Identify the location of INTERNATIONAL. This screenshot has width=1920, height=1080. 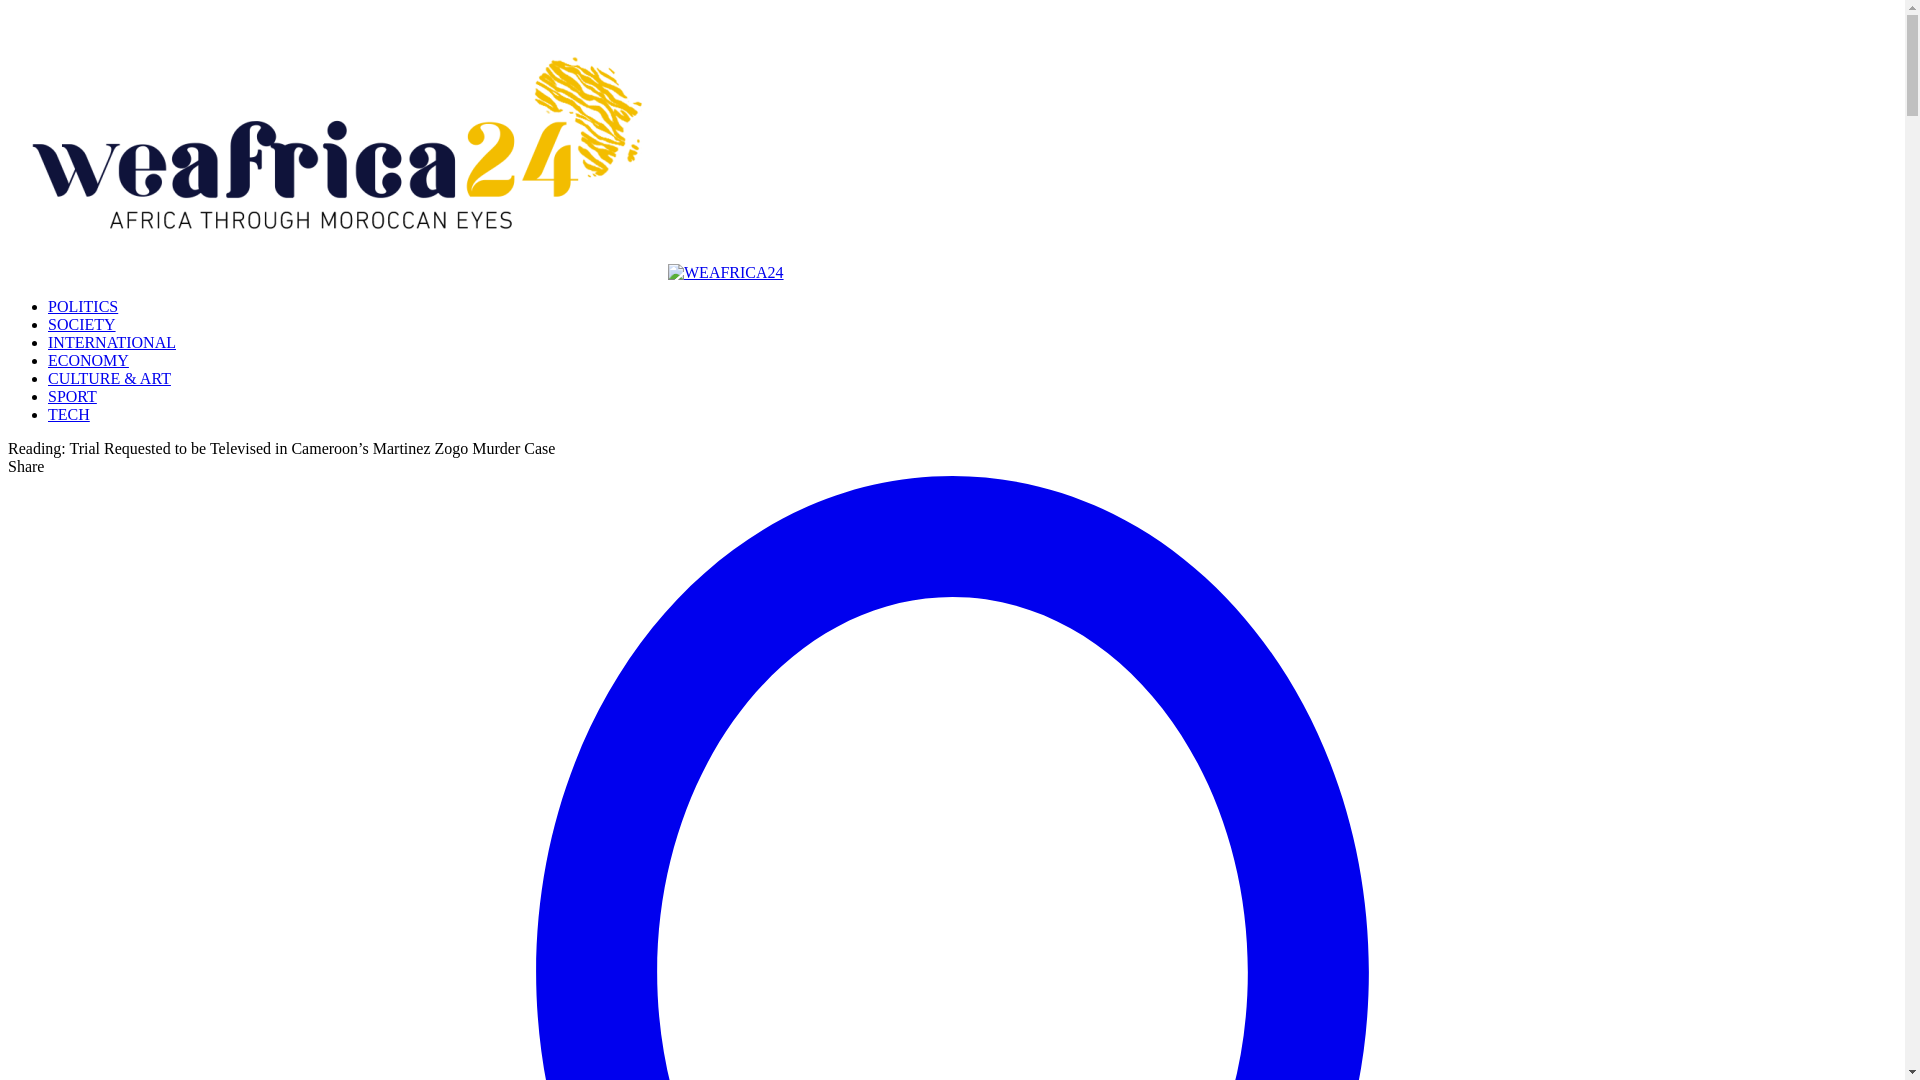
(112, 342).